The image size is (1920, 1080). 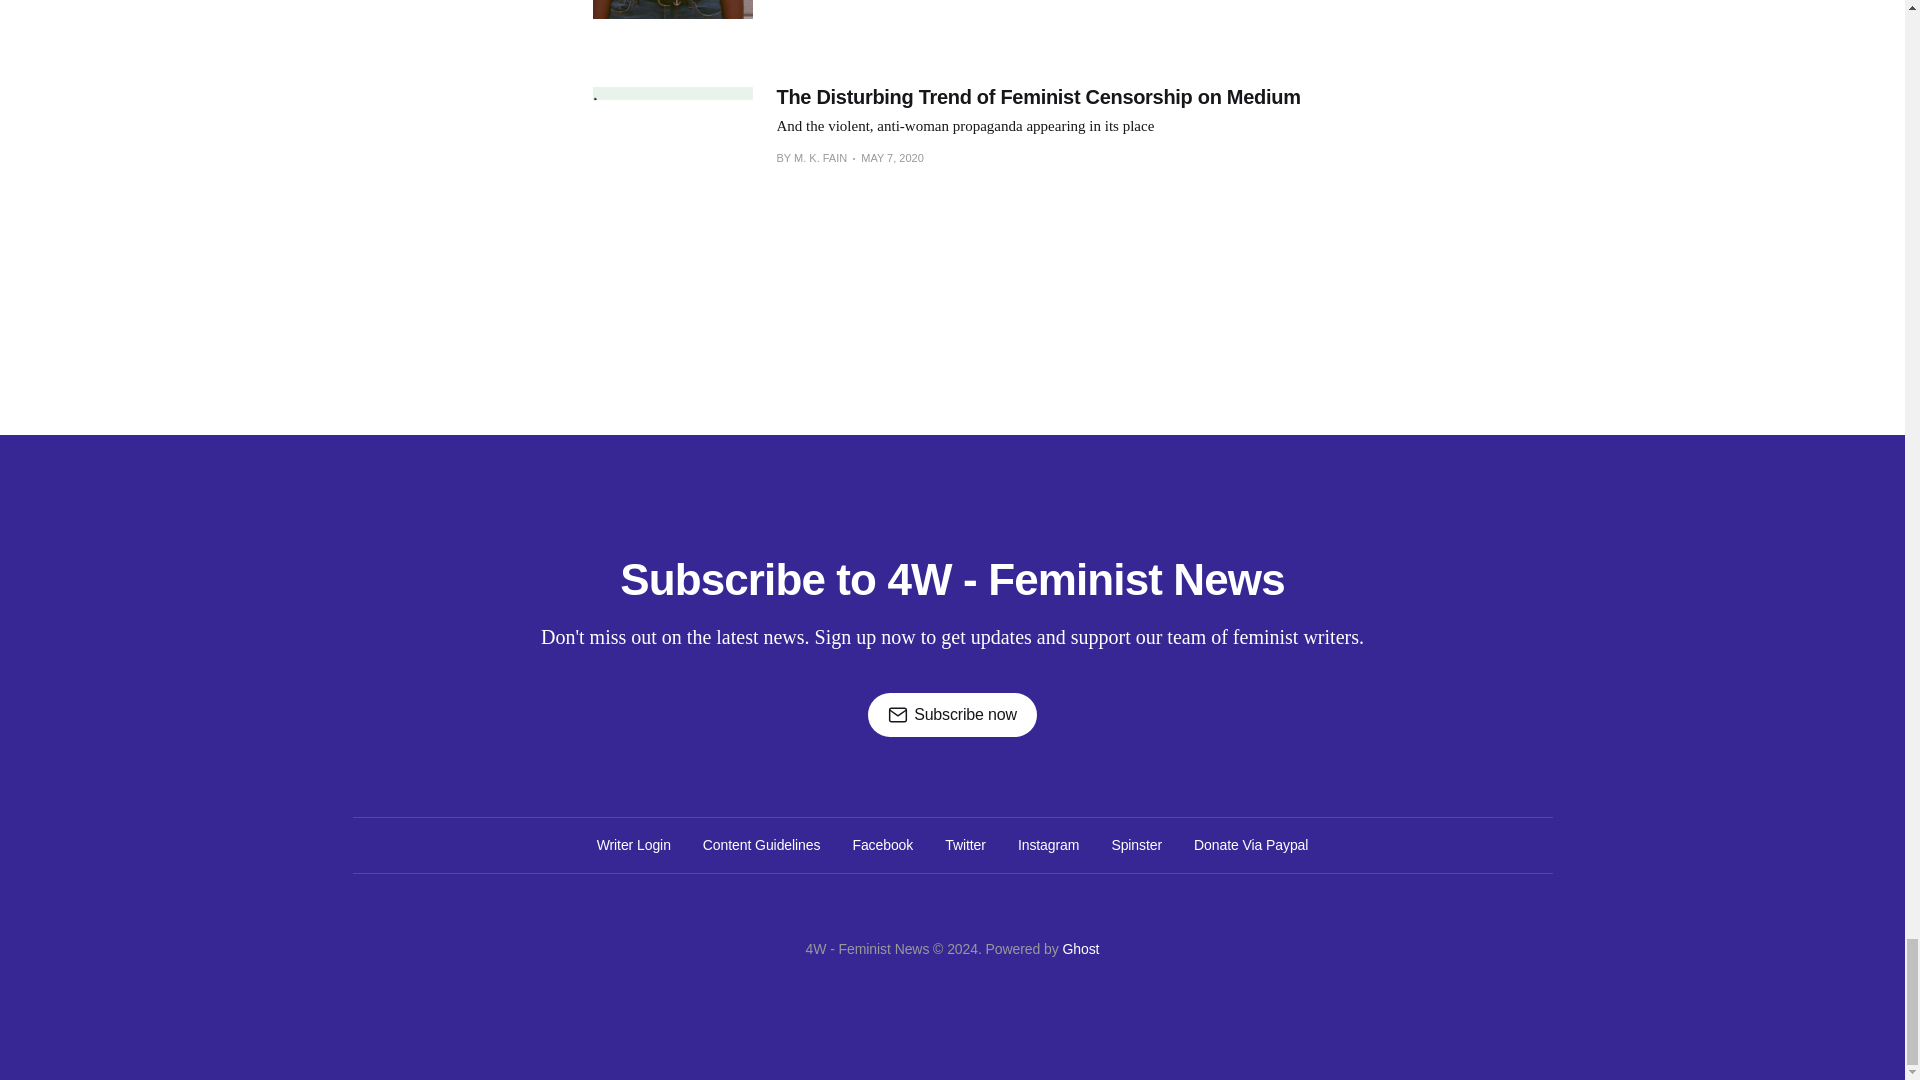 I want to click on Spinster, so click(x=1136, y=844).